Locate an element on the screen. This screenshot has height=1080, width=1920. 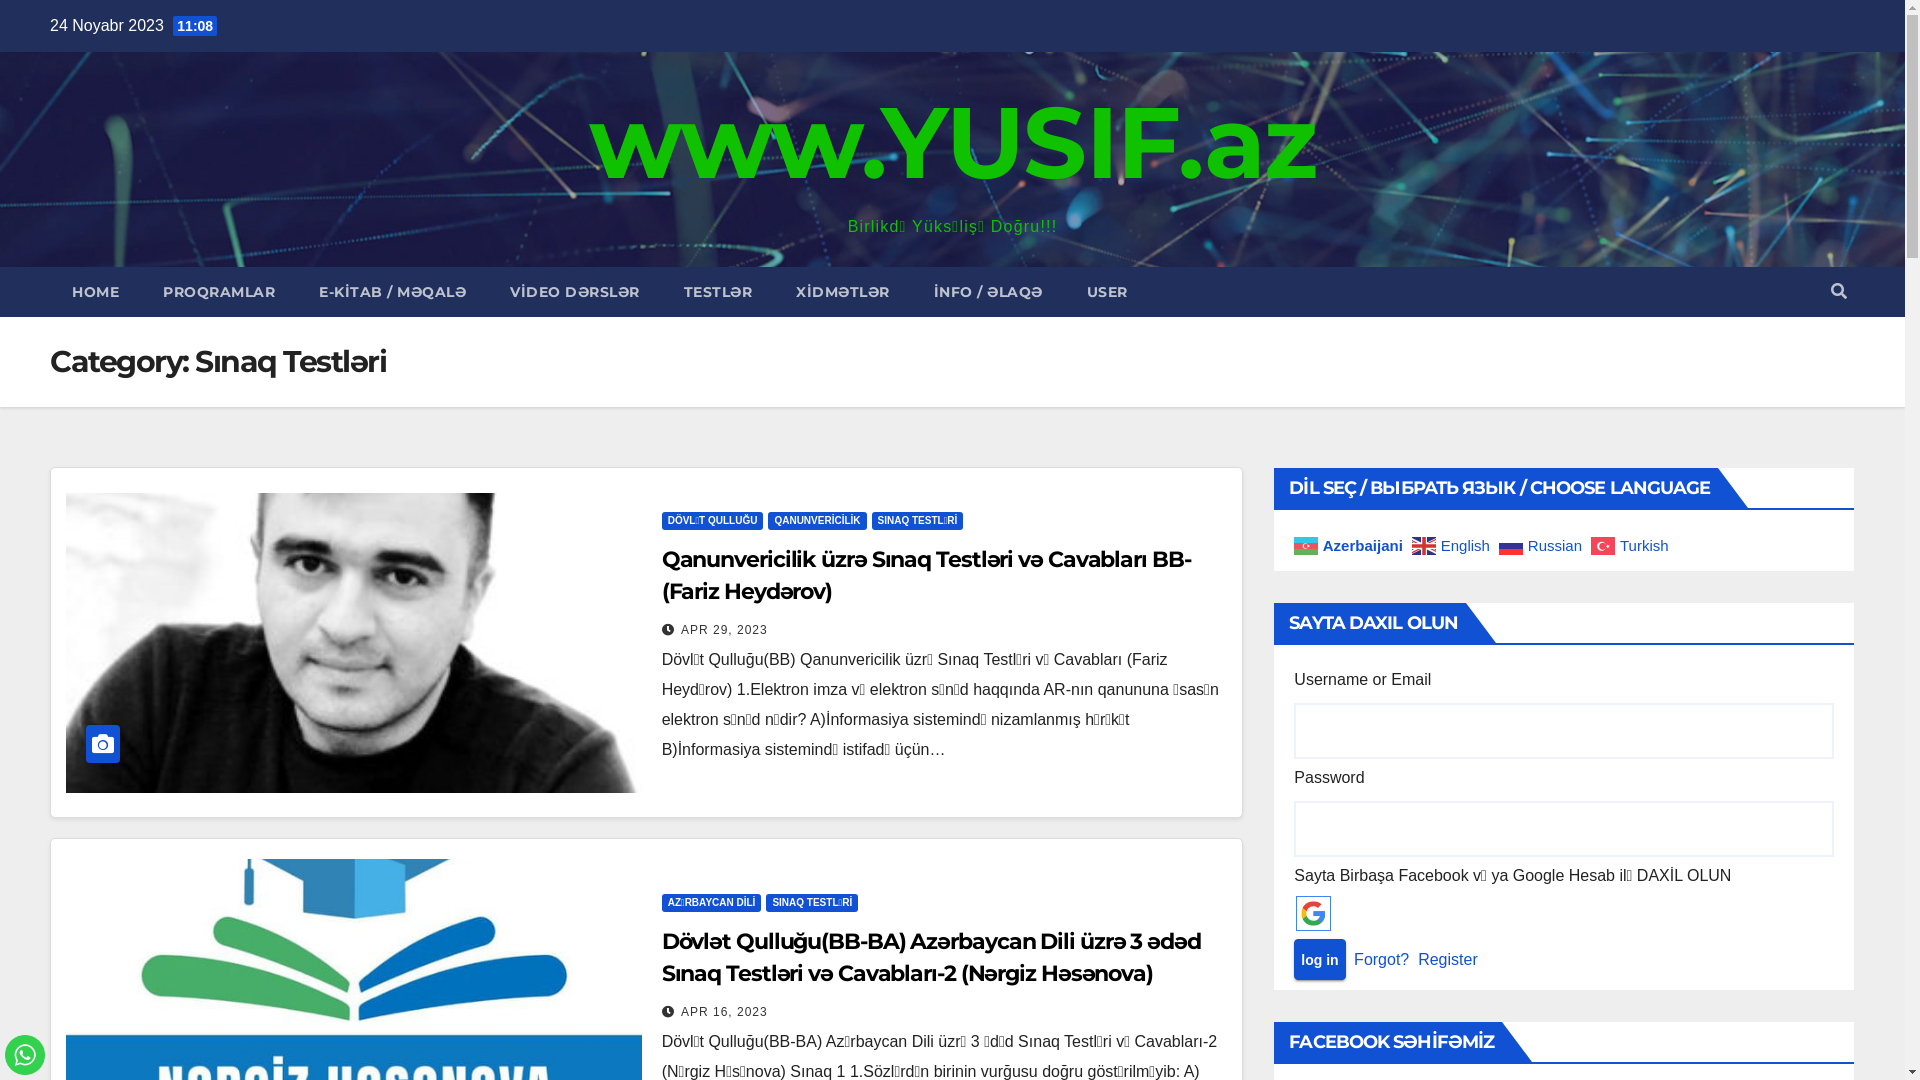
APR 29, 2023 is located at coordinates (724, 630).